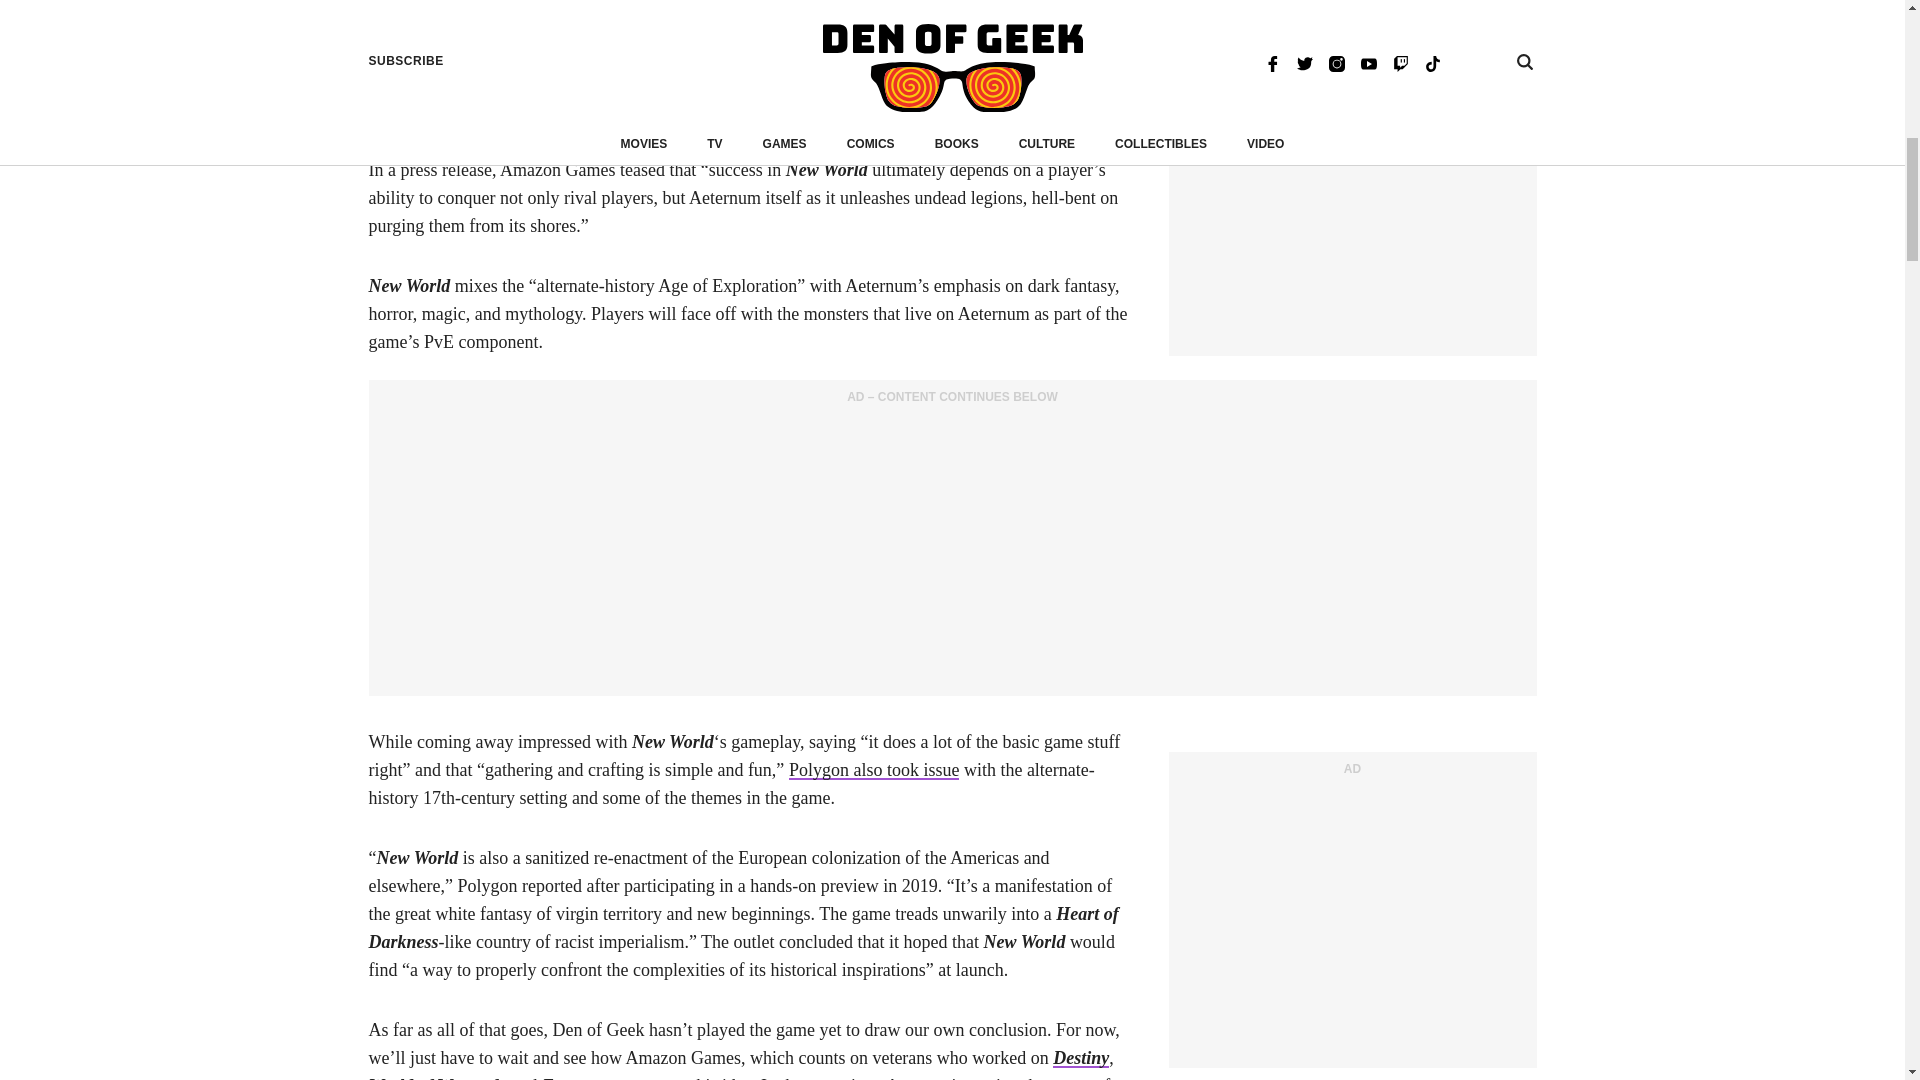 The width and height of the screenshot is (1920, 1080). I want to click on Polygon also took issue, so click(874, 770).